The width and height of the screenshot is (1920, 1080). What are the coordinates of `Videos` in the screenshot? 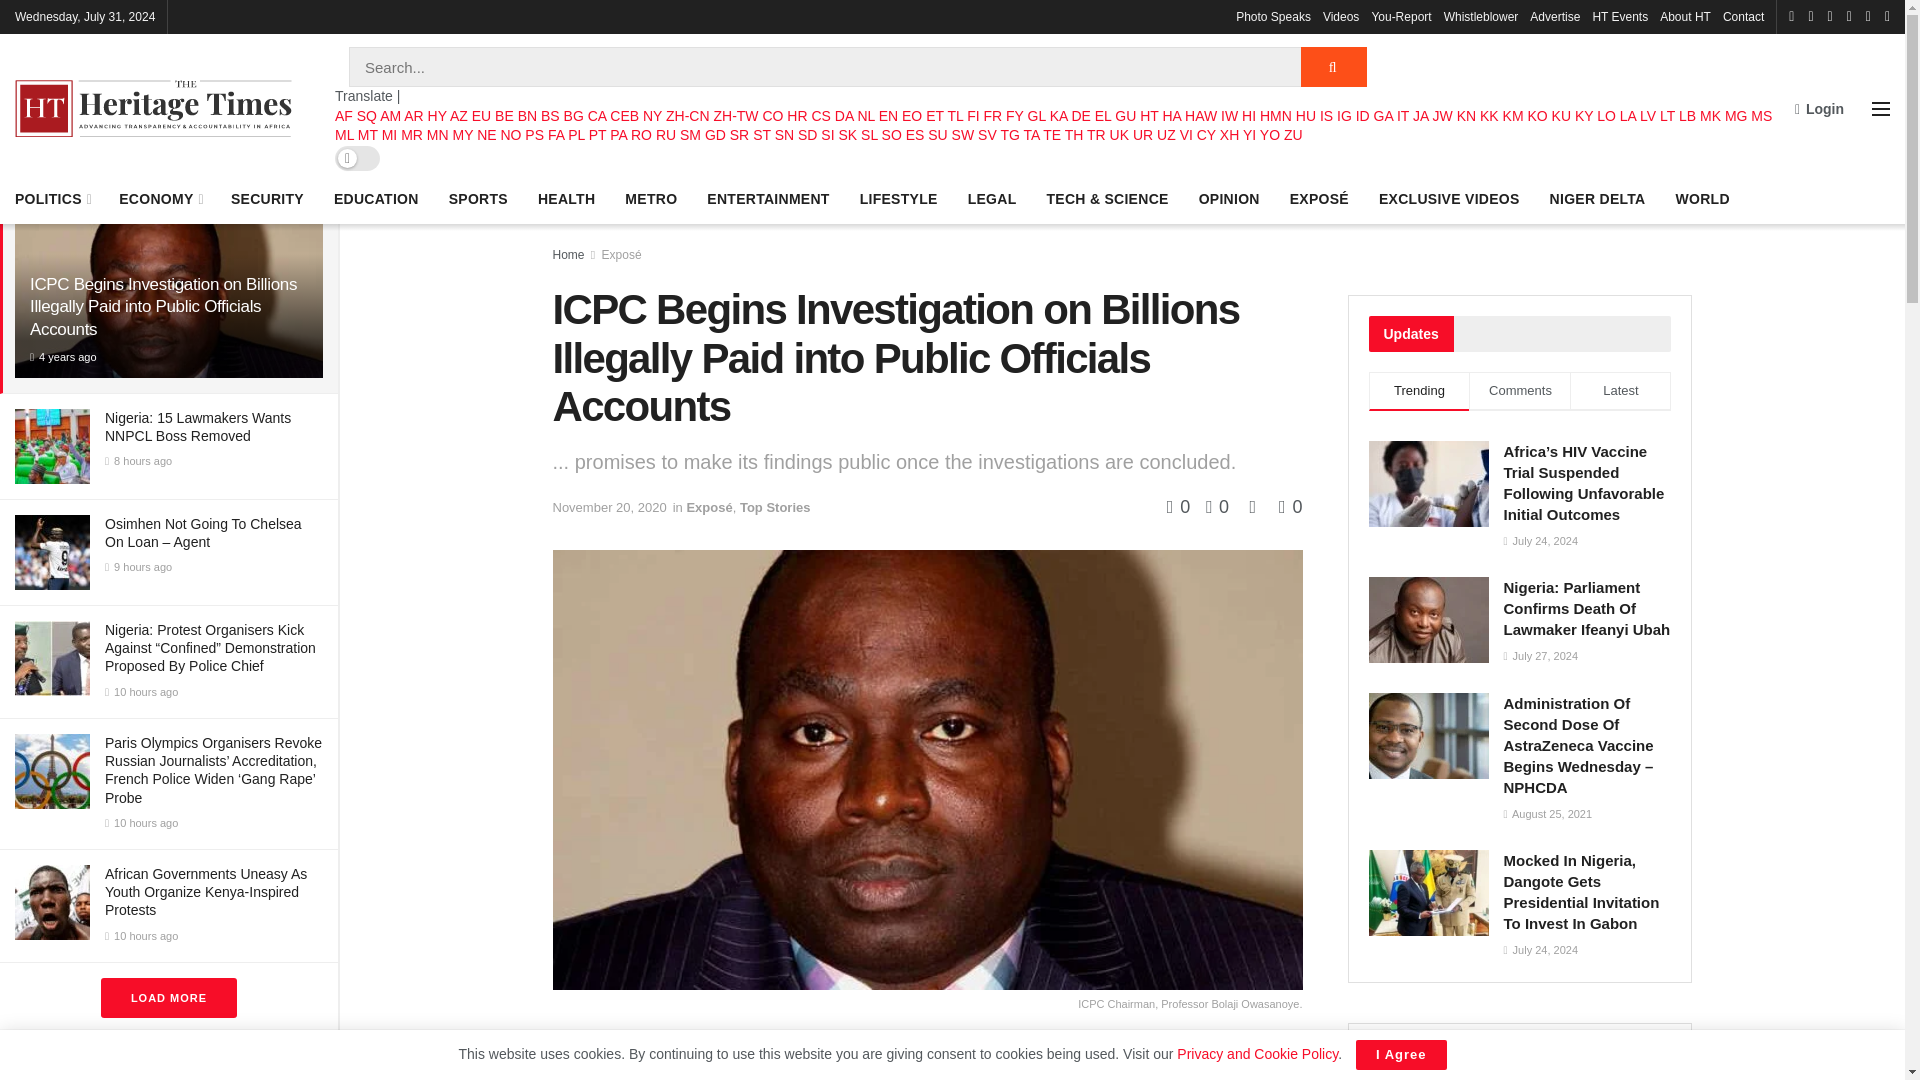 It's located at (1340, 16).